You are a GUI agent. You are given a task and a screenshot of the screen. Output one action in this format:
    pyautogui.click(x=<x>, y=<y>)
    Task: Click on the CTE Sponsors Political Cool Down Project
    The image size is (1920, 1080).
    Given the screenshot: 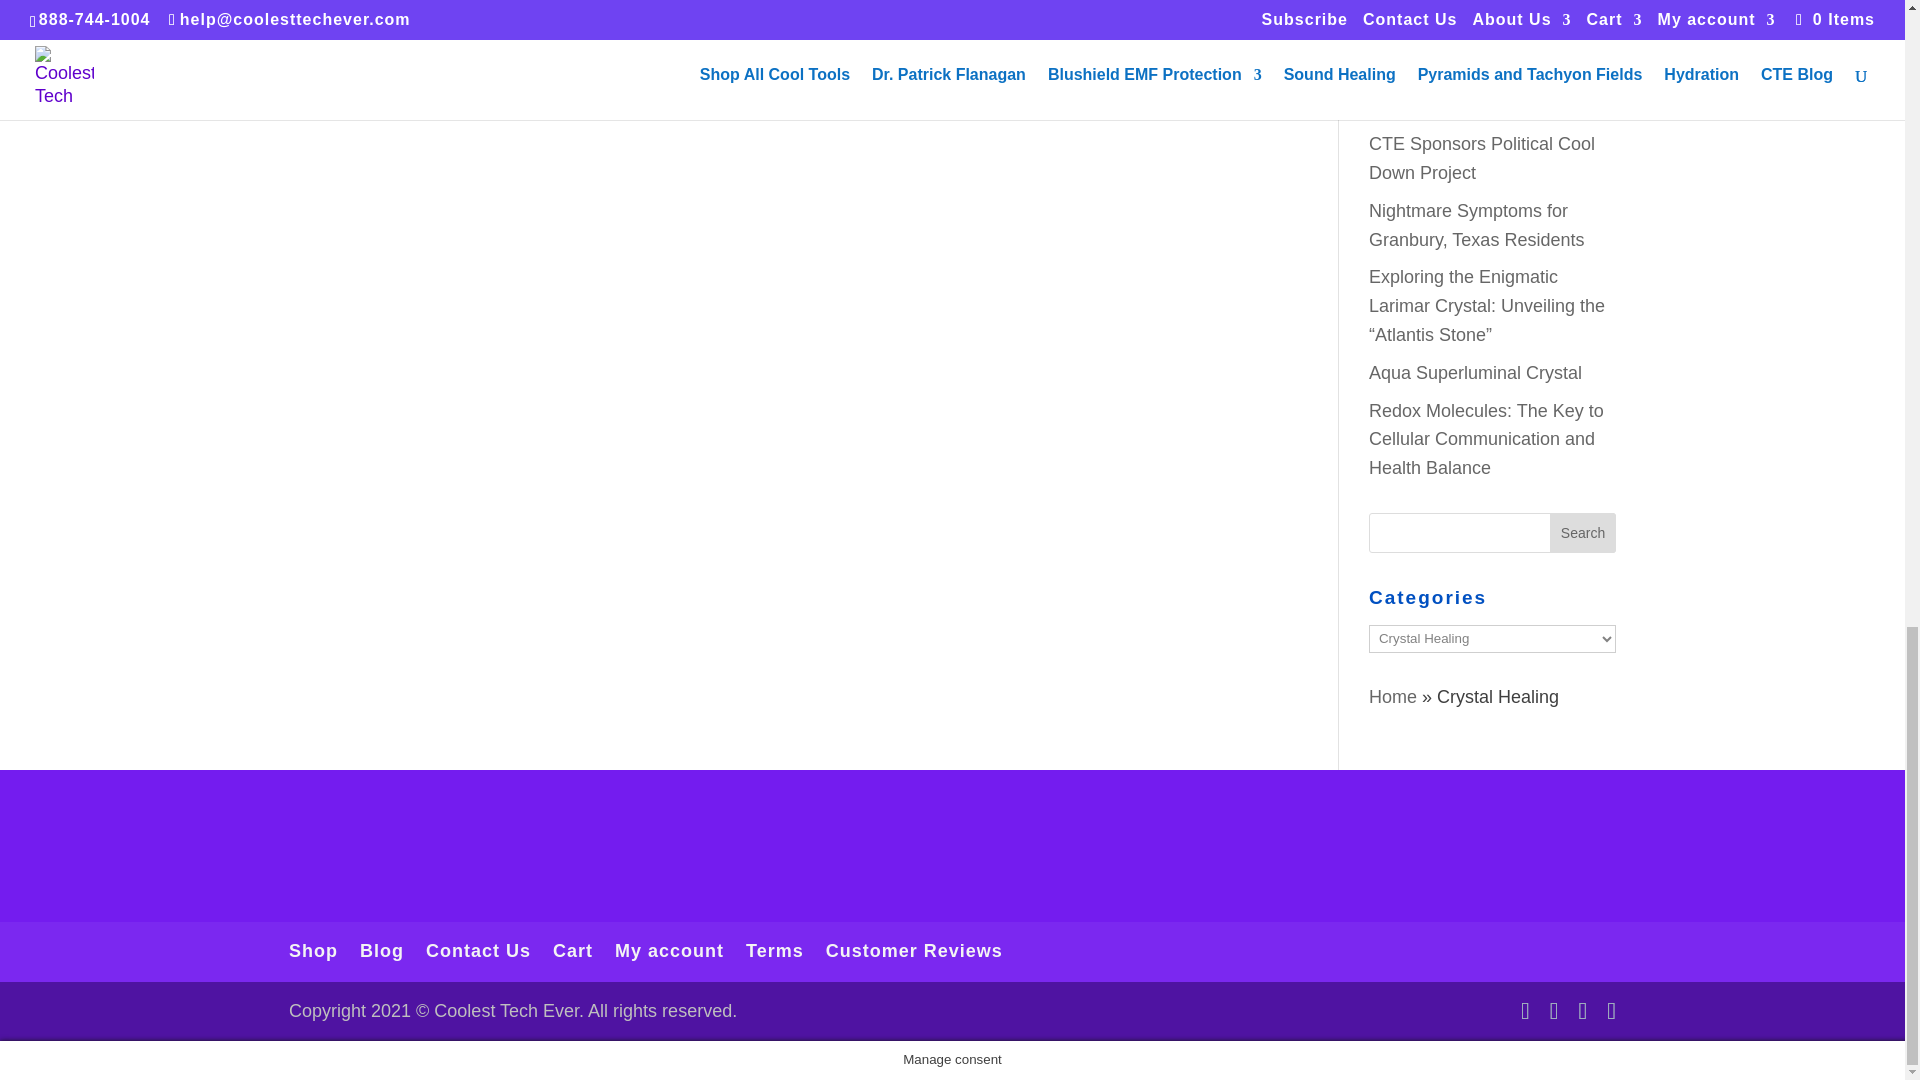 What is the action you would take?
    pyautogui.click(x=1482, y=158)
    